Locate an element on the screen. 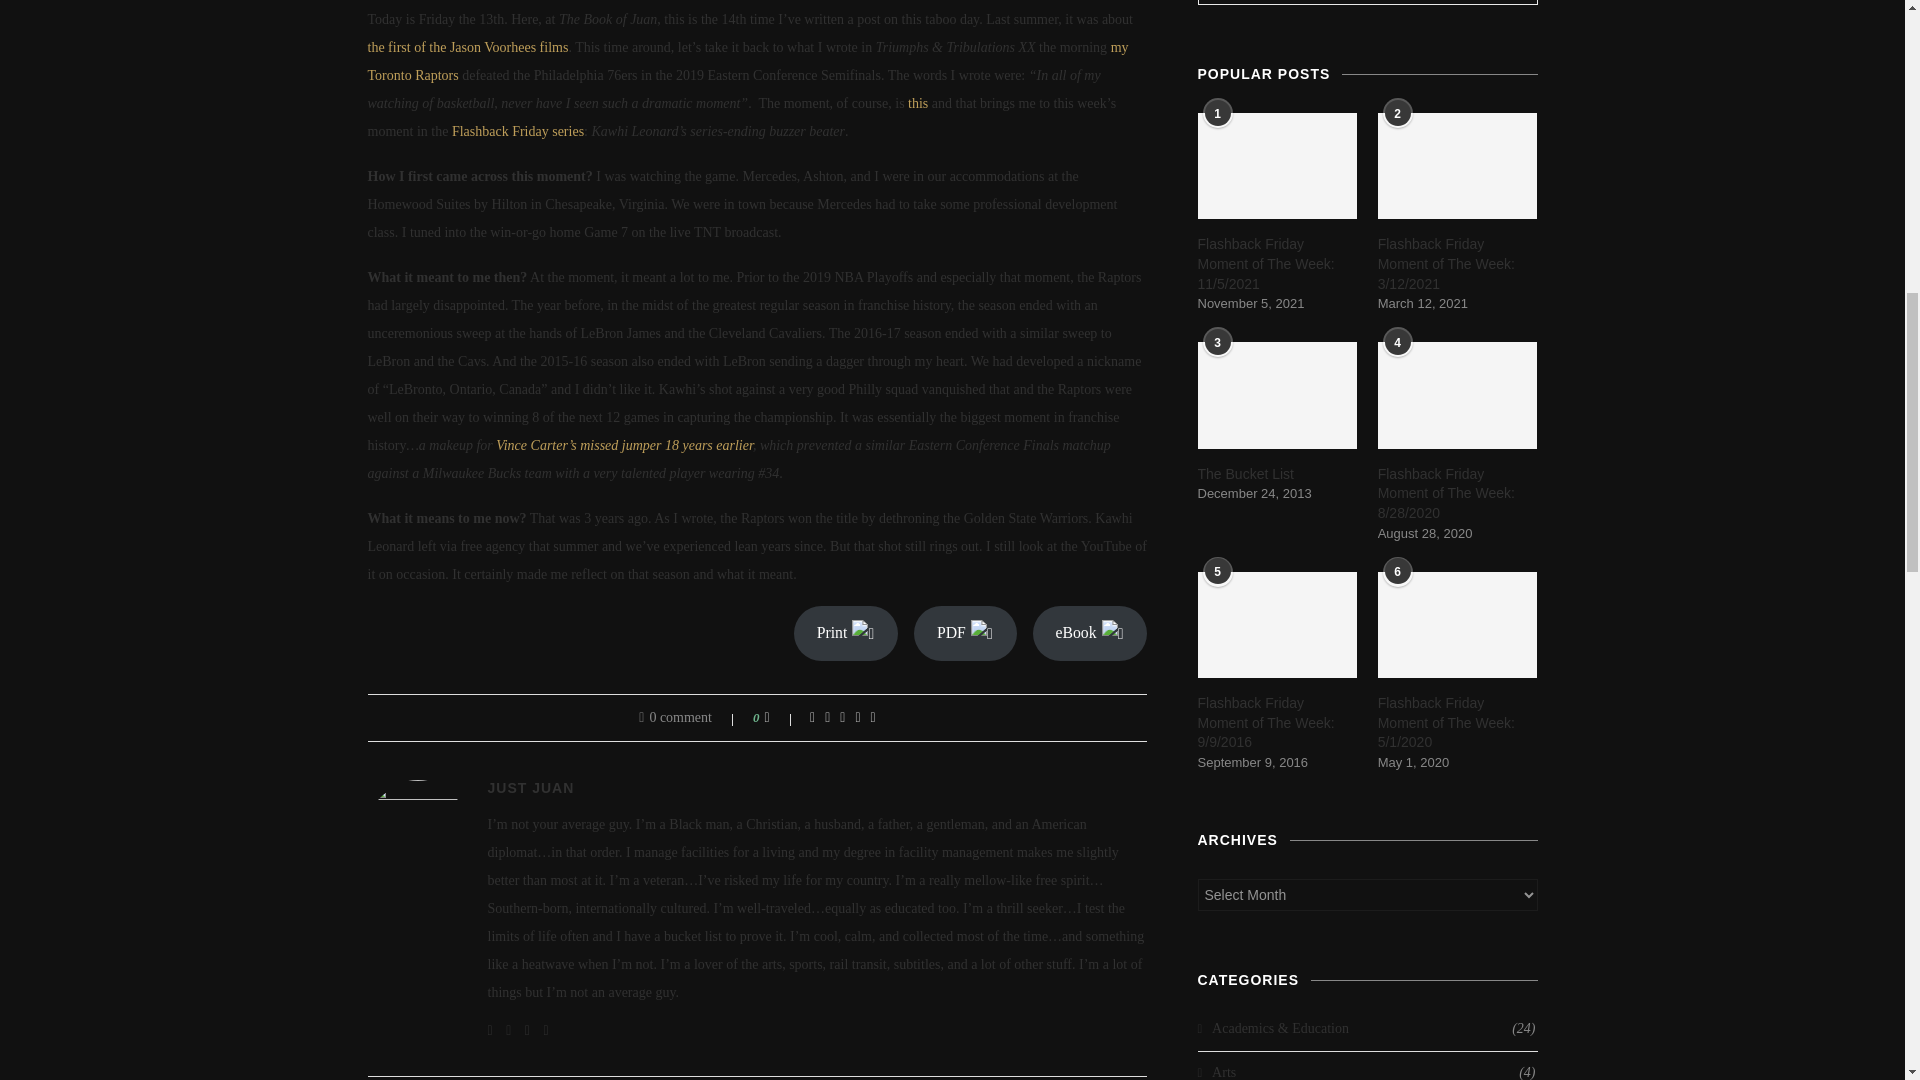 The height and width of the screenshot is (1080, 1920). Flashback Friday series is located at coordinates (517, 132).